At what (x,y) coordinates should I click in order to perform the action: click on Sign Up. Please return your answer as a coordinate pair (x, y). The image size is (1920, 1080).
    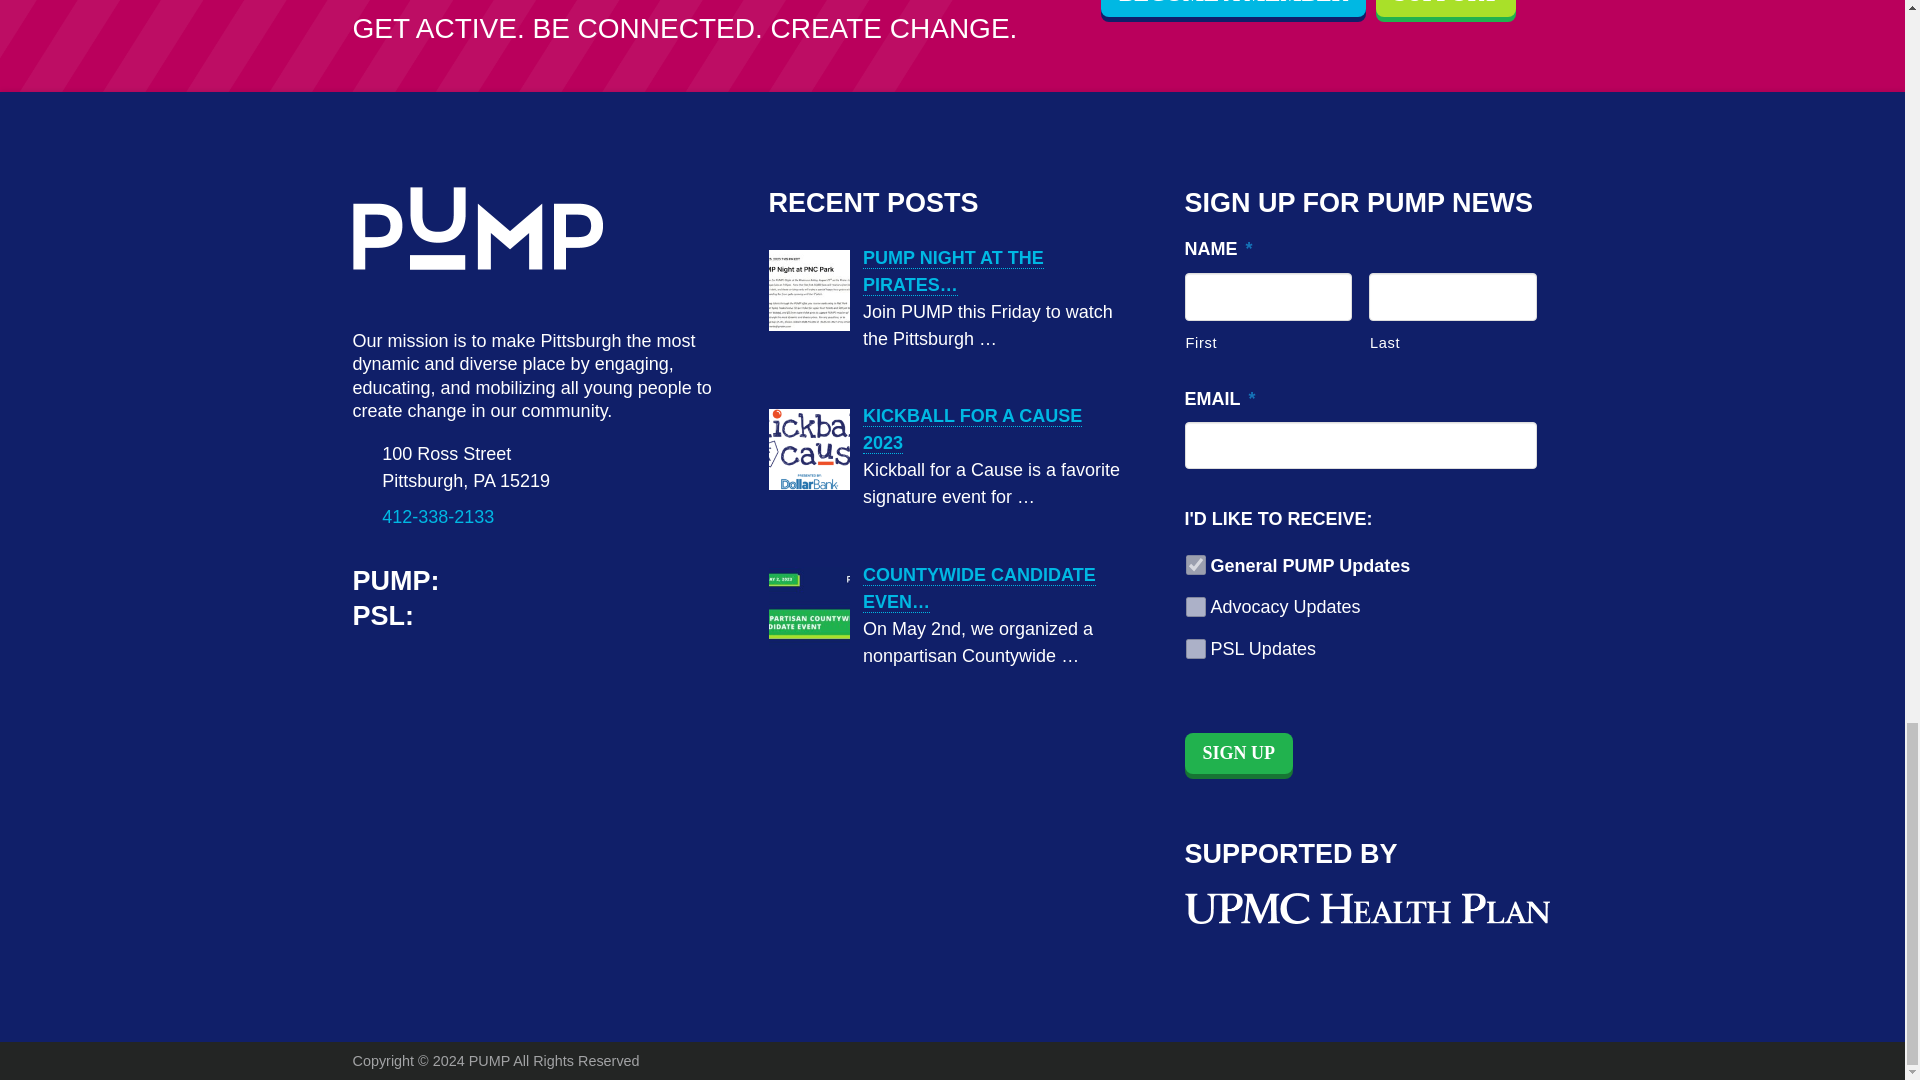
    Looking at the image, I should click on (1238, 754).